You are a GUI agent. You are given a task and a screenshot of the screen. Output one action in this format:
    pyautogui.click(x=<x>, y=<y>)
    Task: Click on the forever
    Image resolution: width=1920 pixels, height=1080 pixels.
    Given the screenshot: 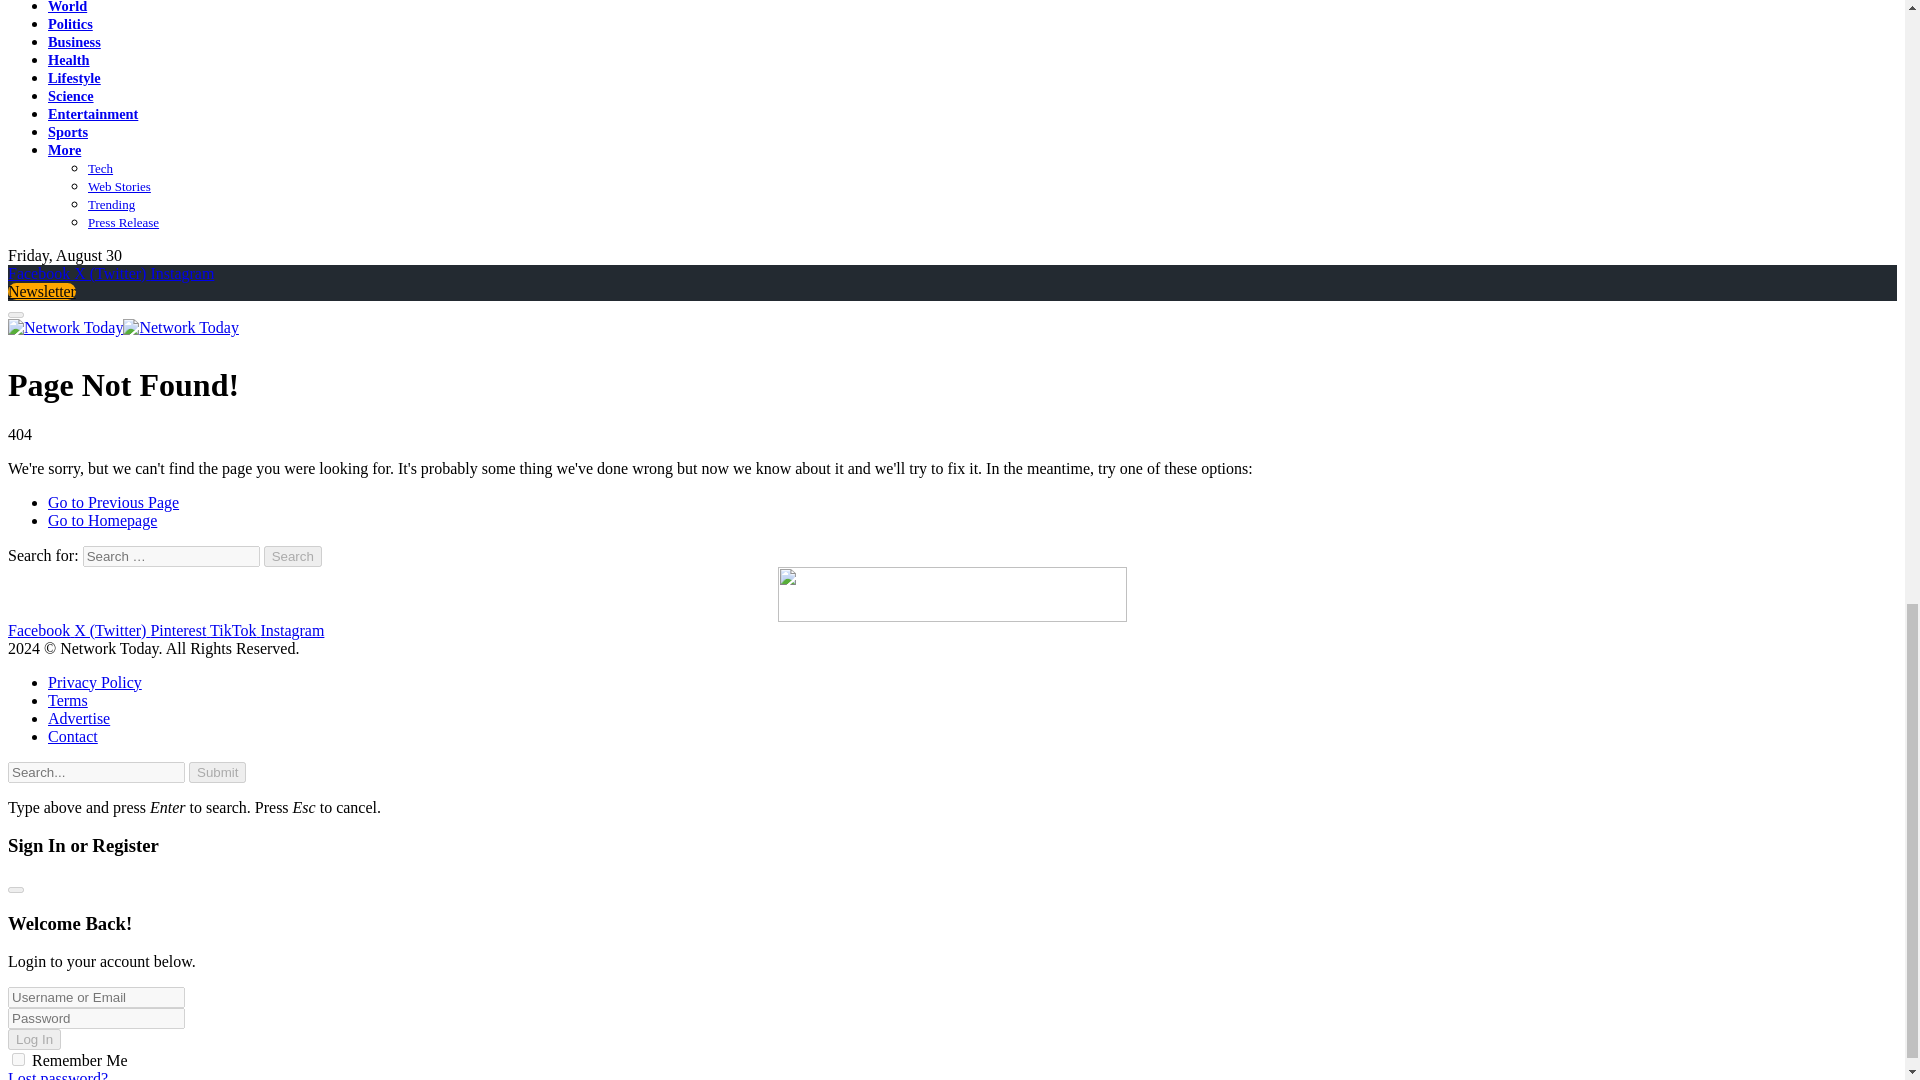 What is the action you would take?
    pyautogui.click(x=18, y=1059)
    